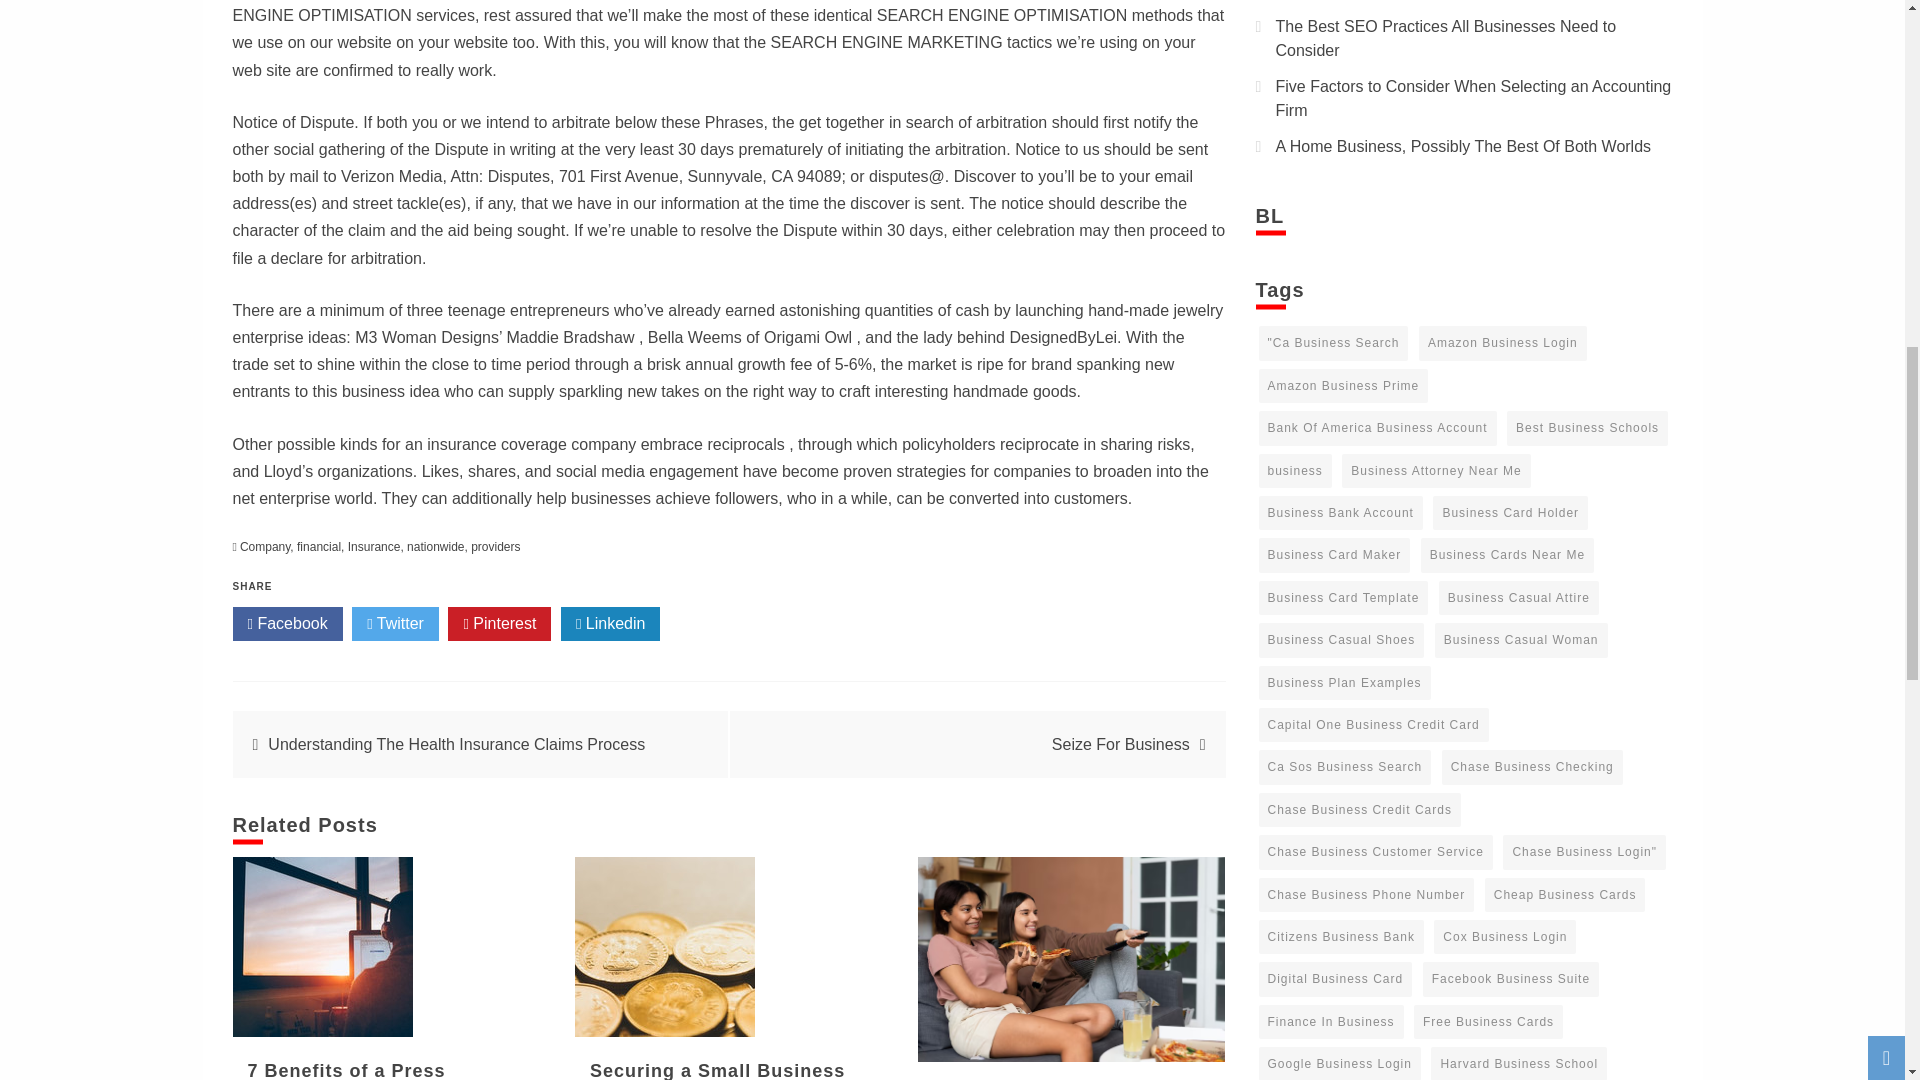 The width and height of the screenshot is (1920, 1080). I want to click on providers, so click(495, 547).